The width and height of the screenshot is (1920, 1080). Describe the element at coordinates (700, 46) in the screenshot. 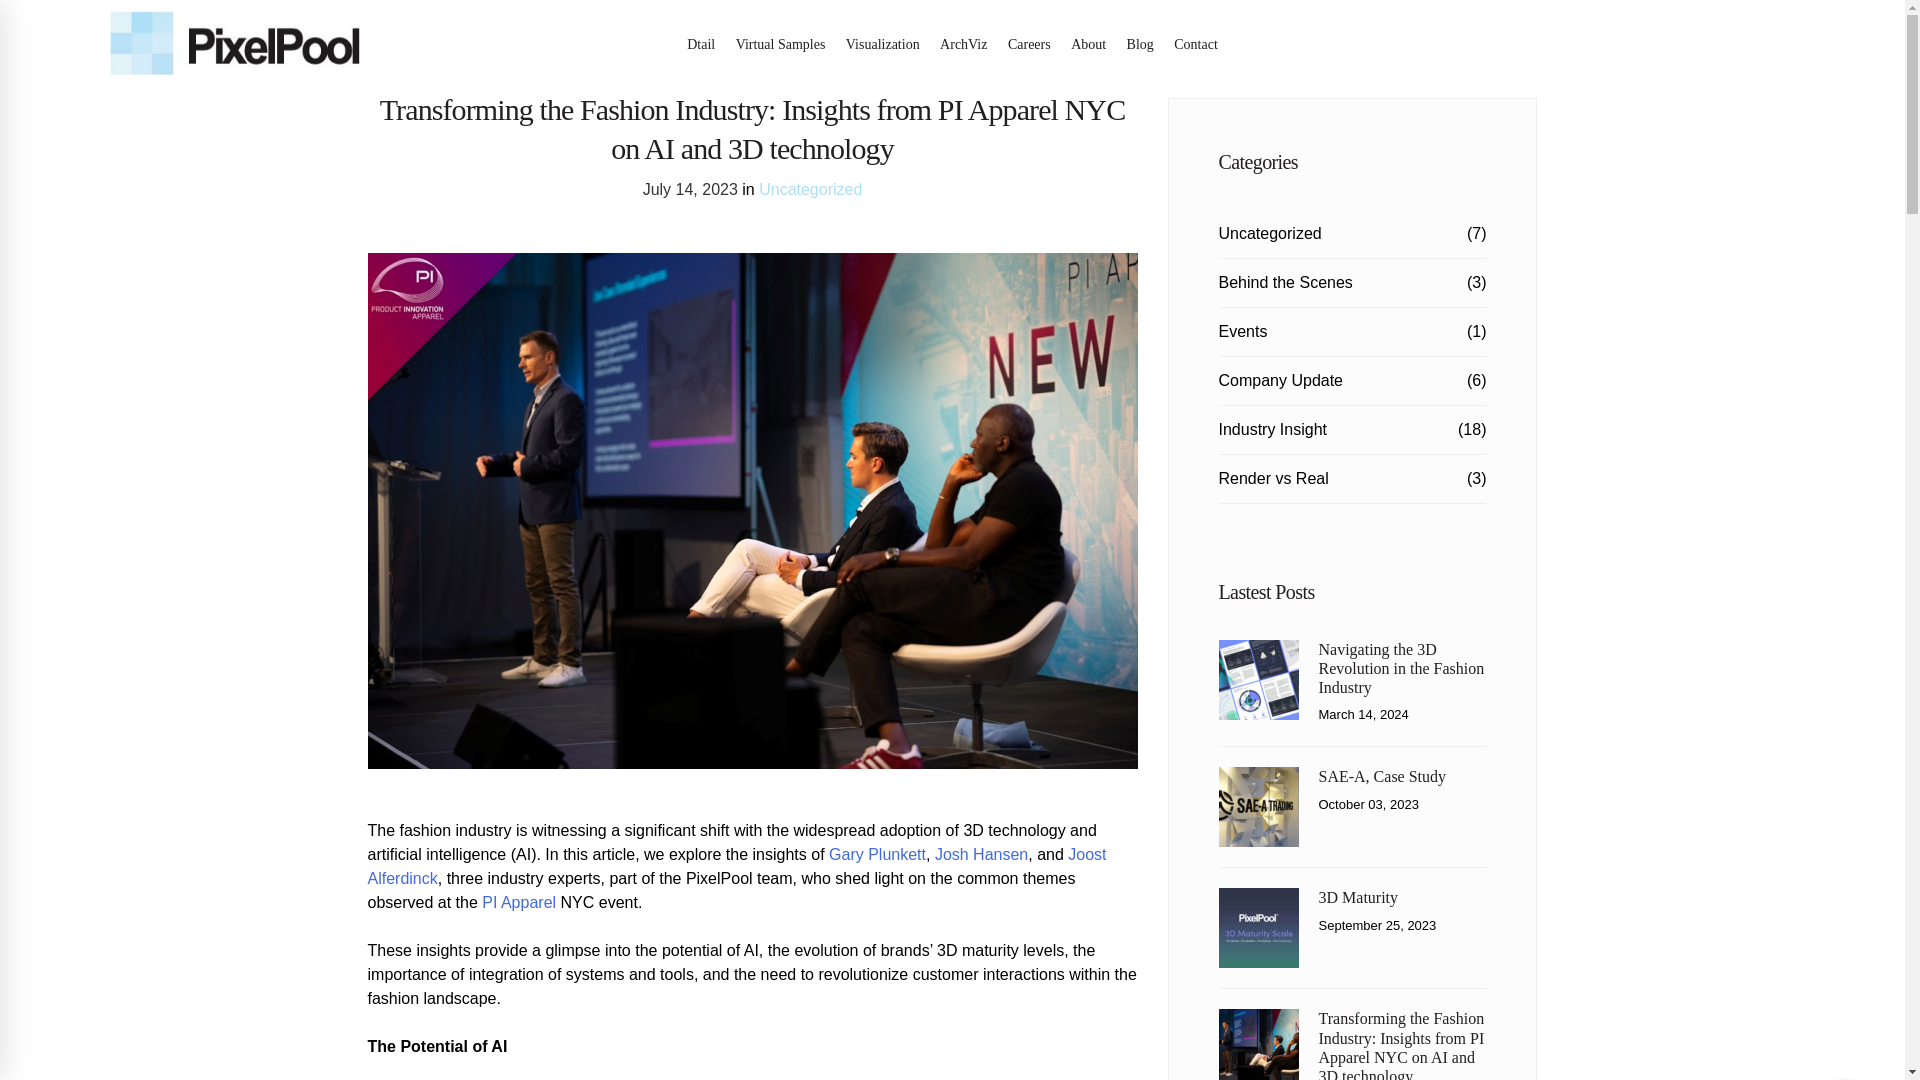

I see `Dtail` at that location.